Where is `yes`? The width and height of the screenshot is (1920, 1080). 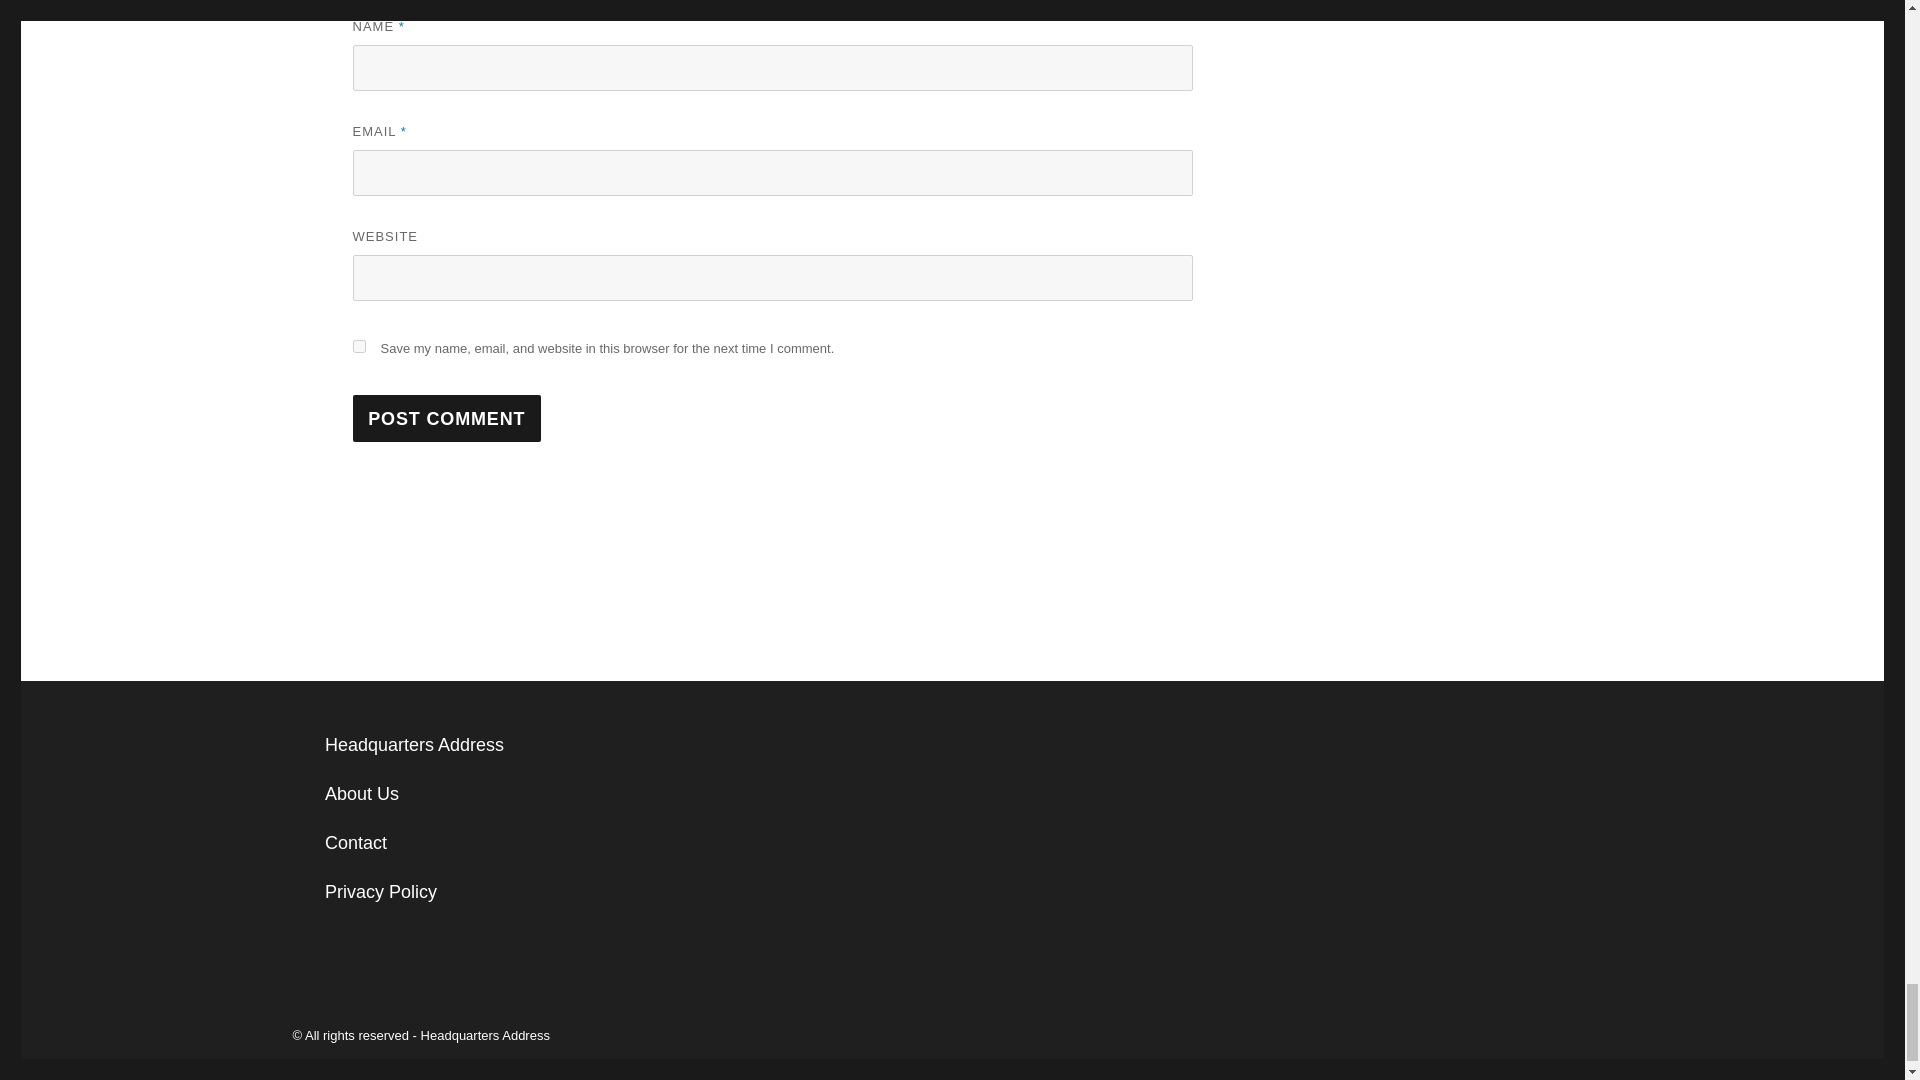 yes is located at coordinates (358, 346).